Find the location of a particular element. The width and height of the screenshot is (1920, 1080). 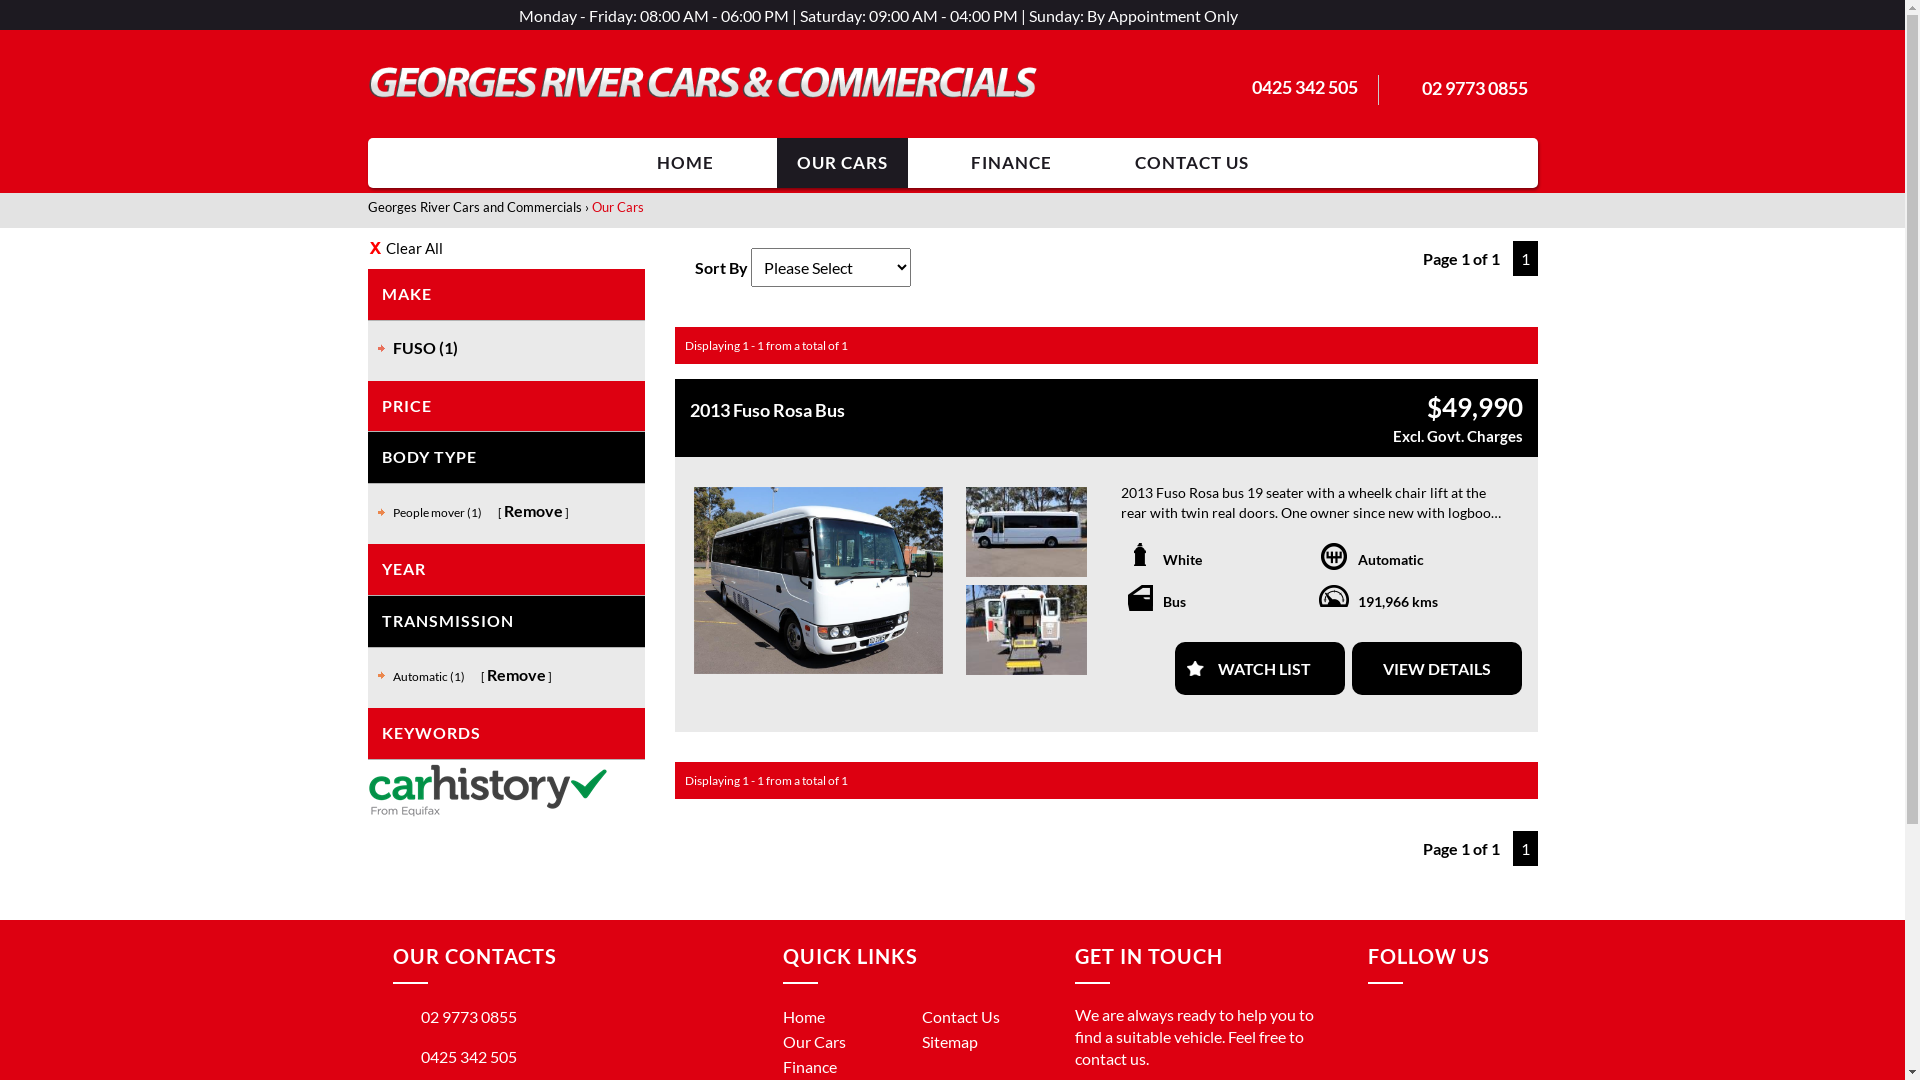

CONTACT US is located at coordinates (1191, 163).